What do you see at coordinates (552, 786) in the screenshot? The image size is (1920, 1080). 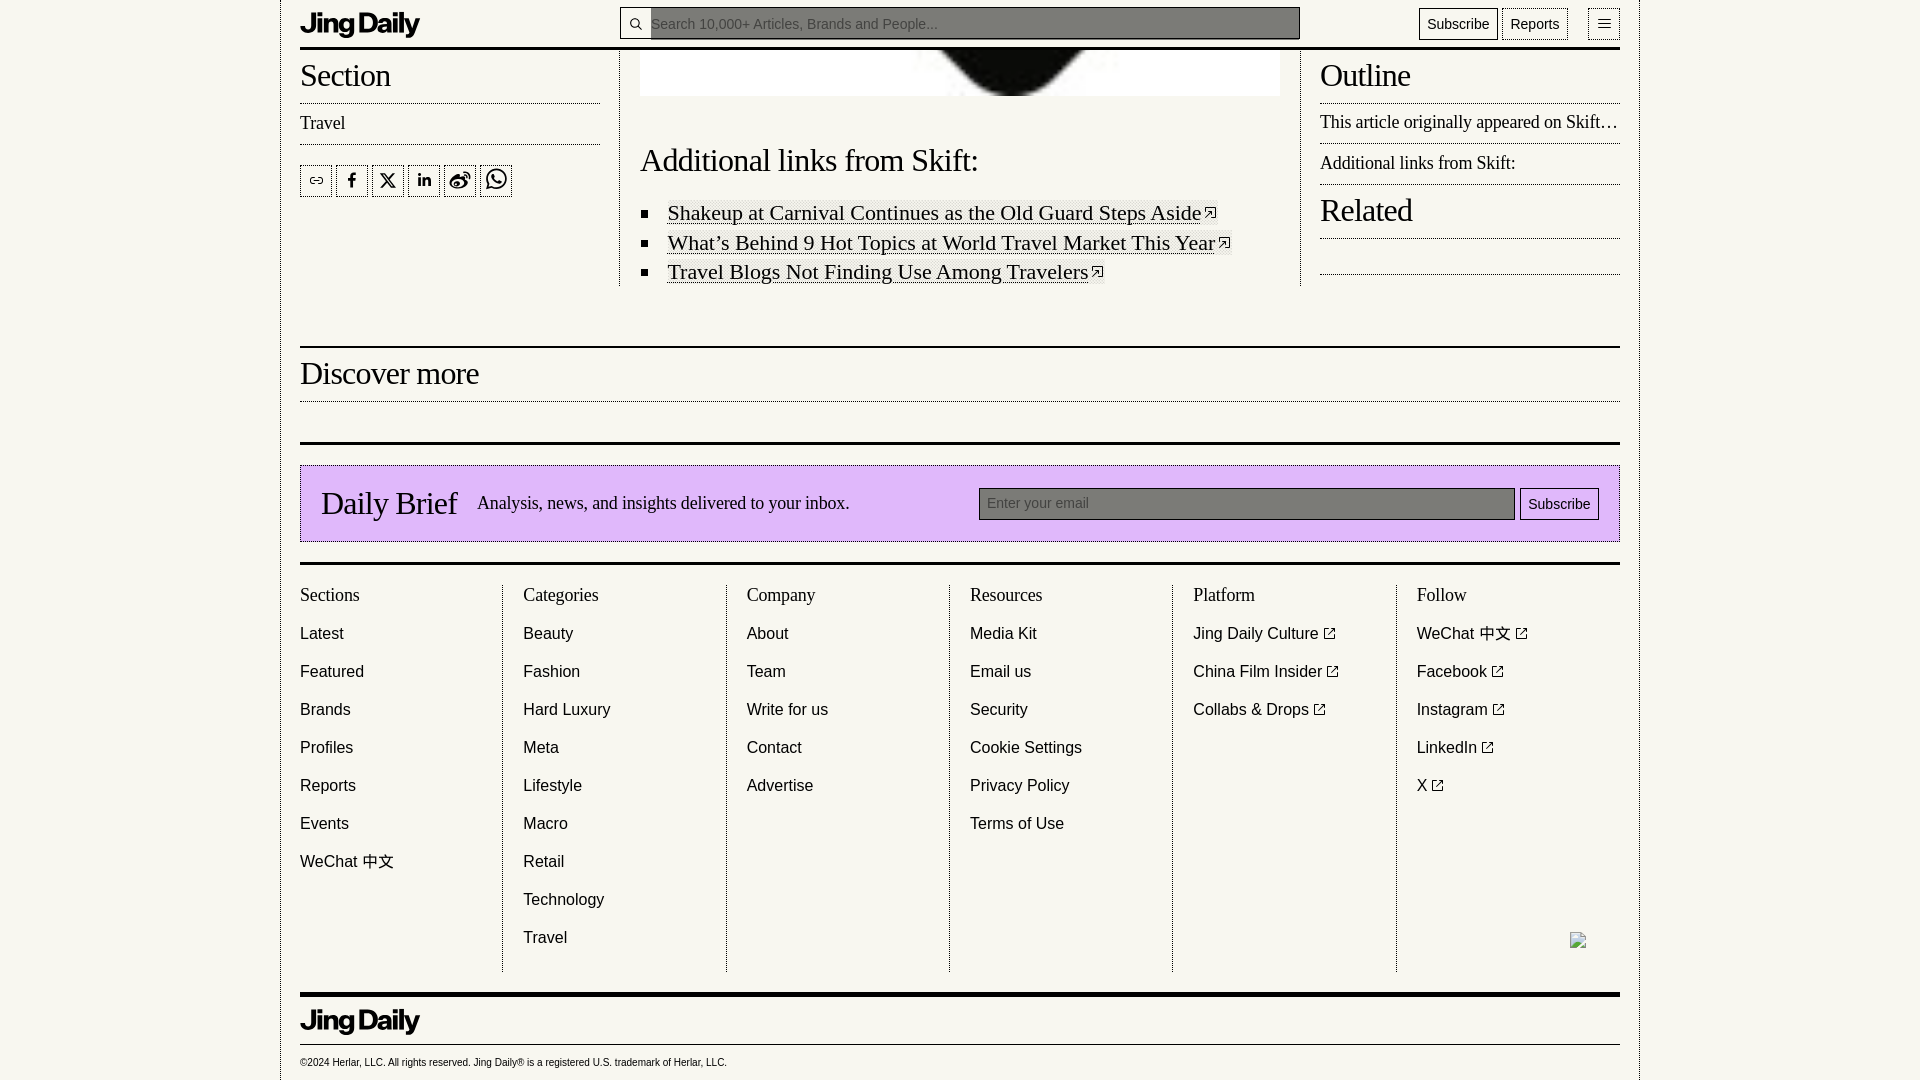 I see `Lifestyle` at bounding box center [552, 786].